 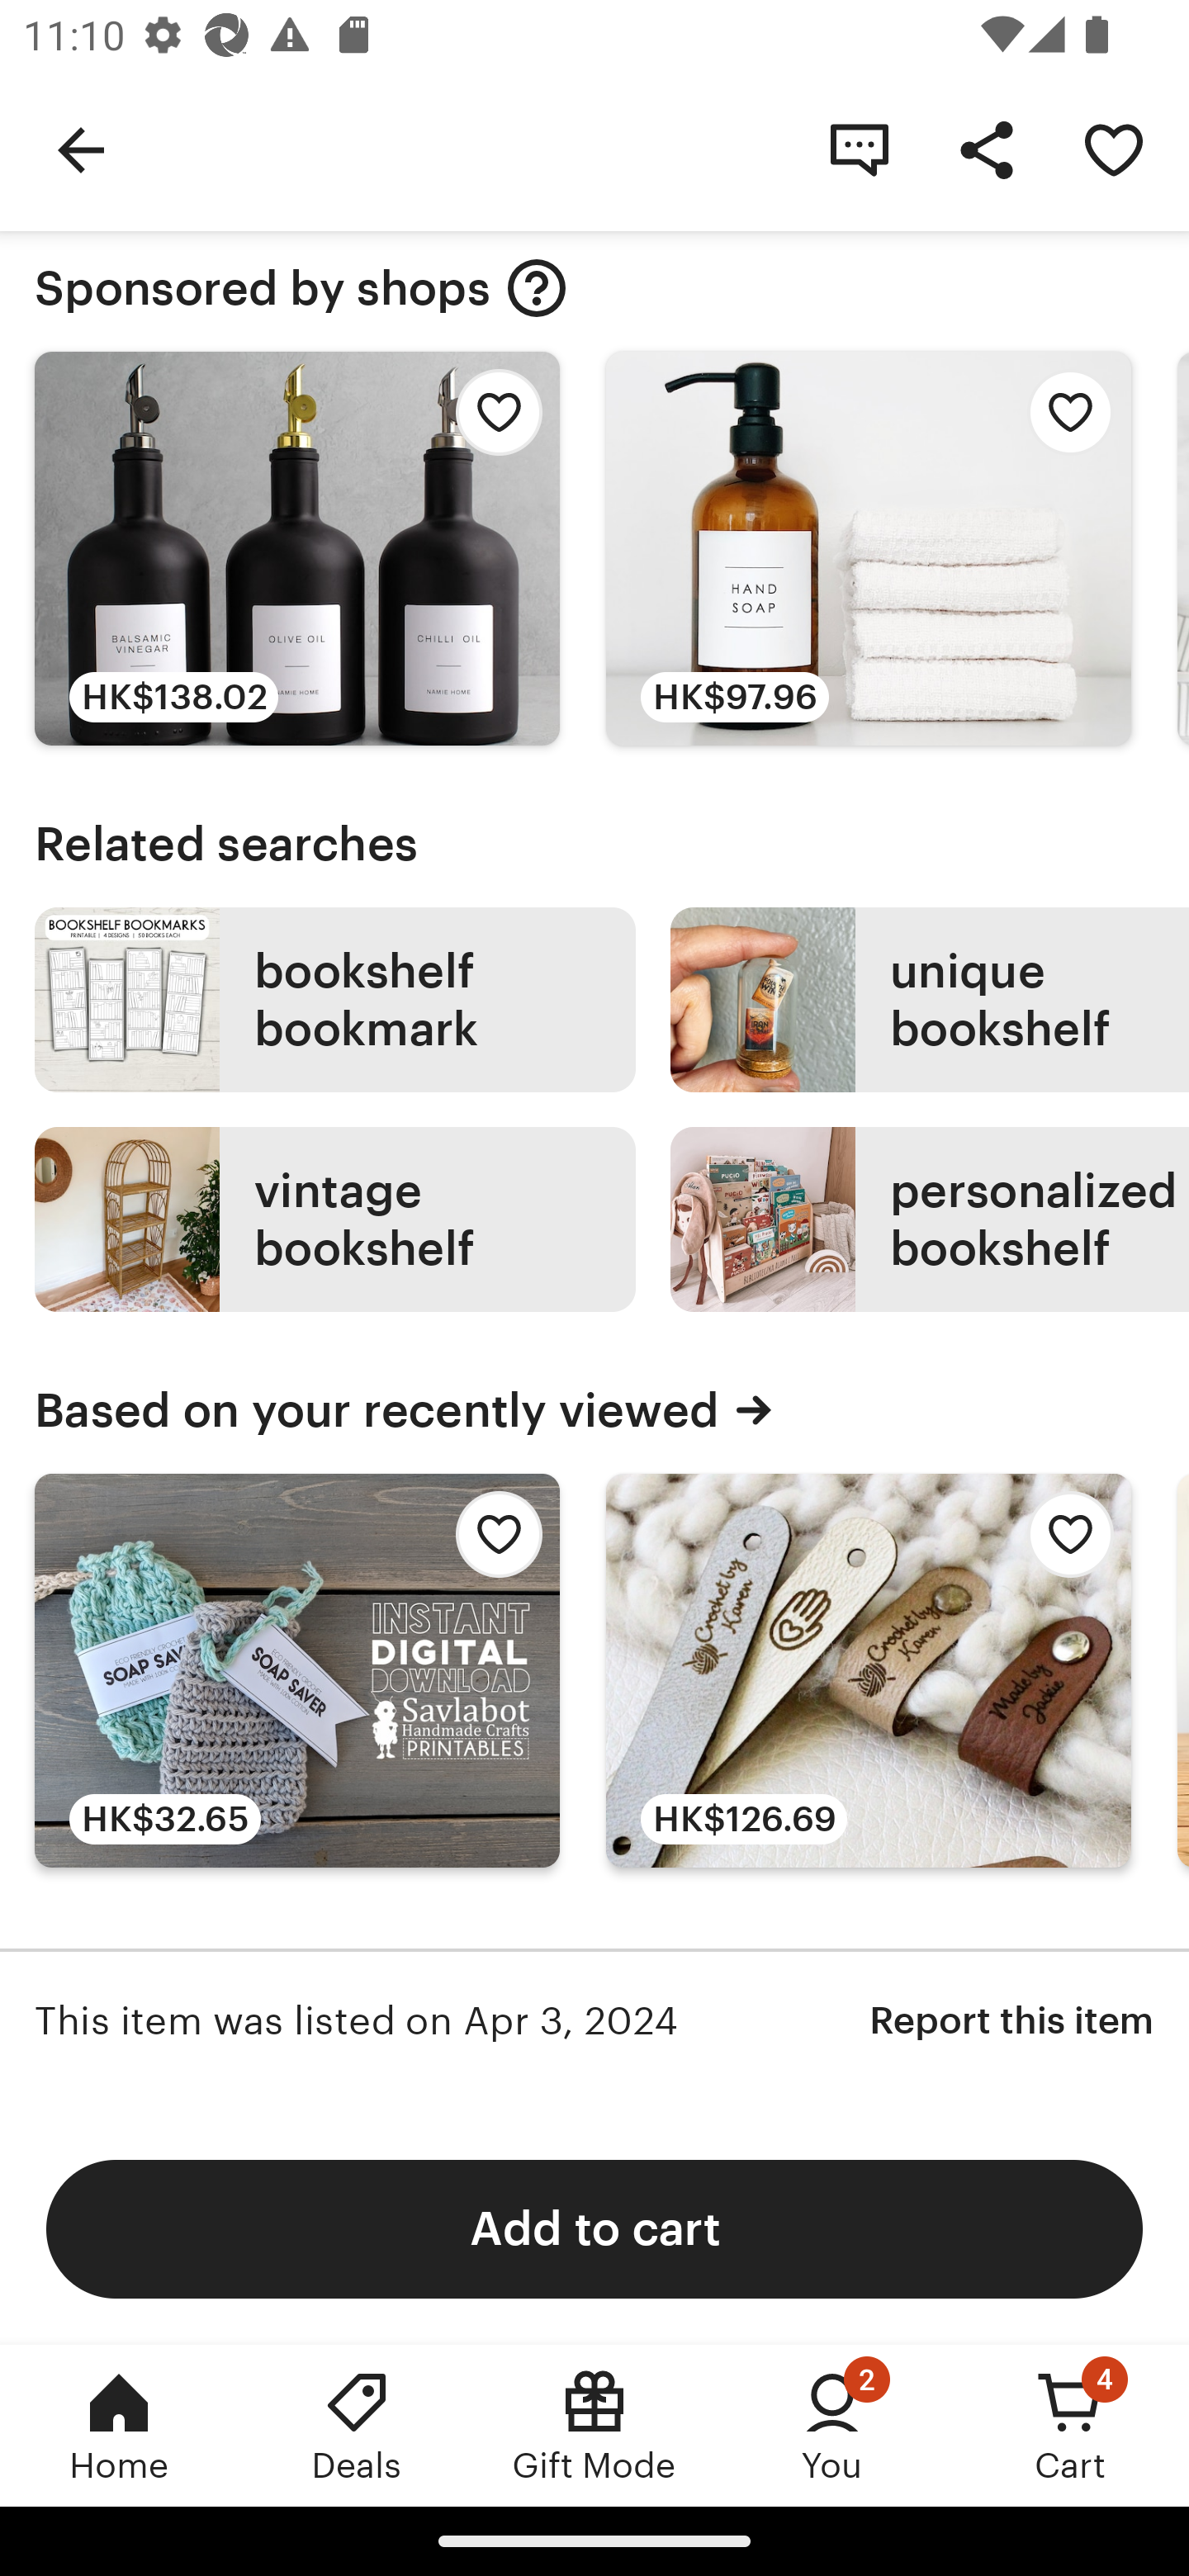 What do you see at coordinates (859, 149) in the screenshot?
I see `Contact shop` at bounding box center [859, 149].